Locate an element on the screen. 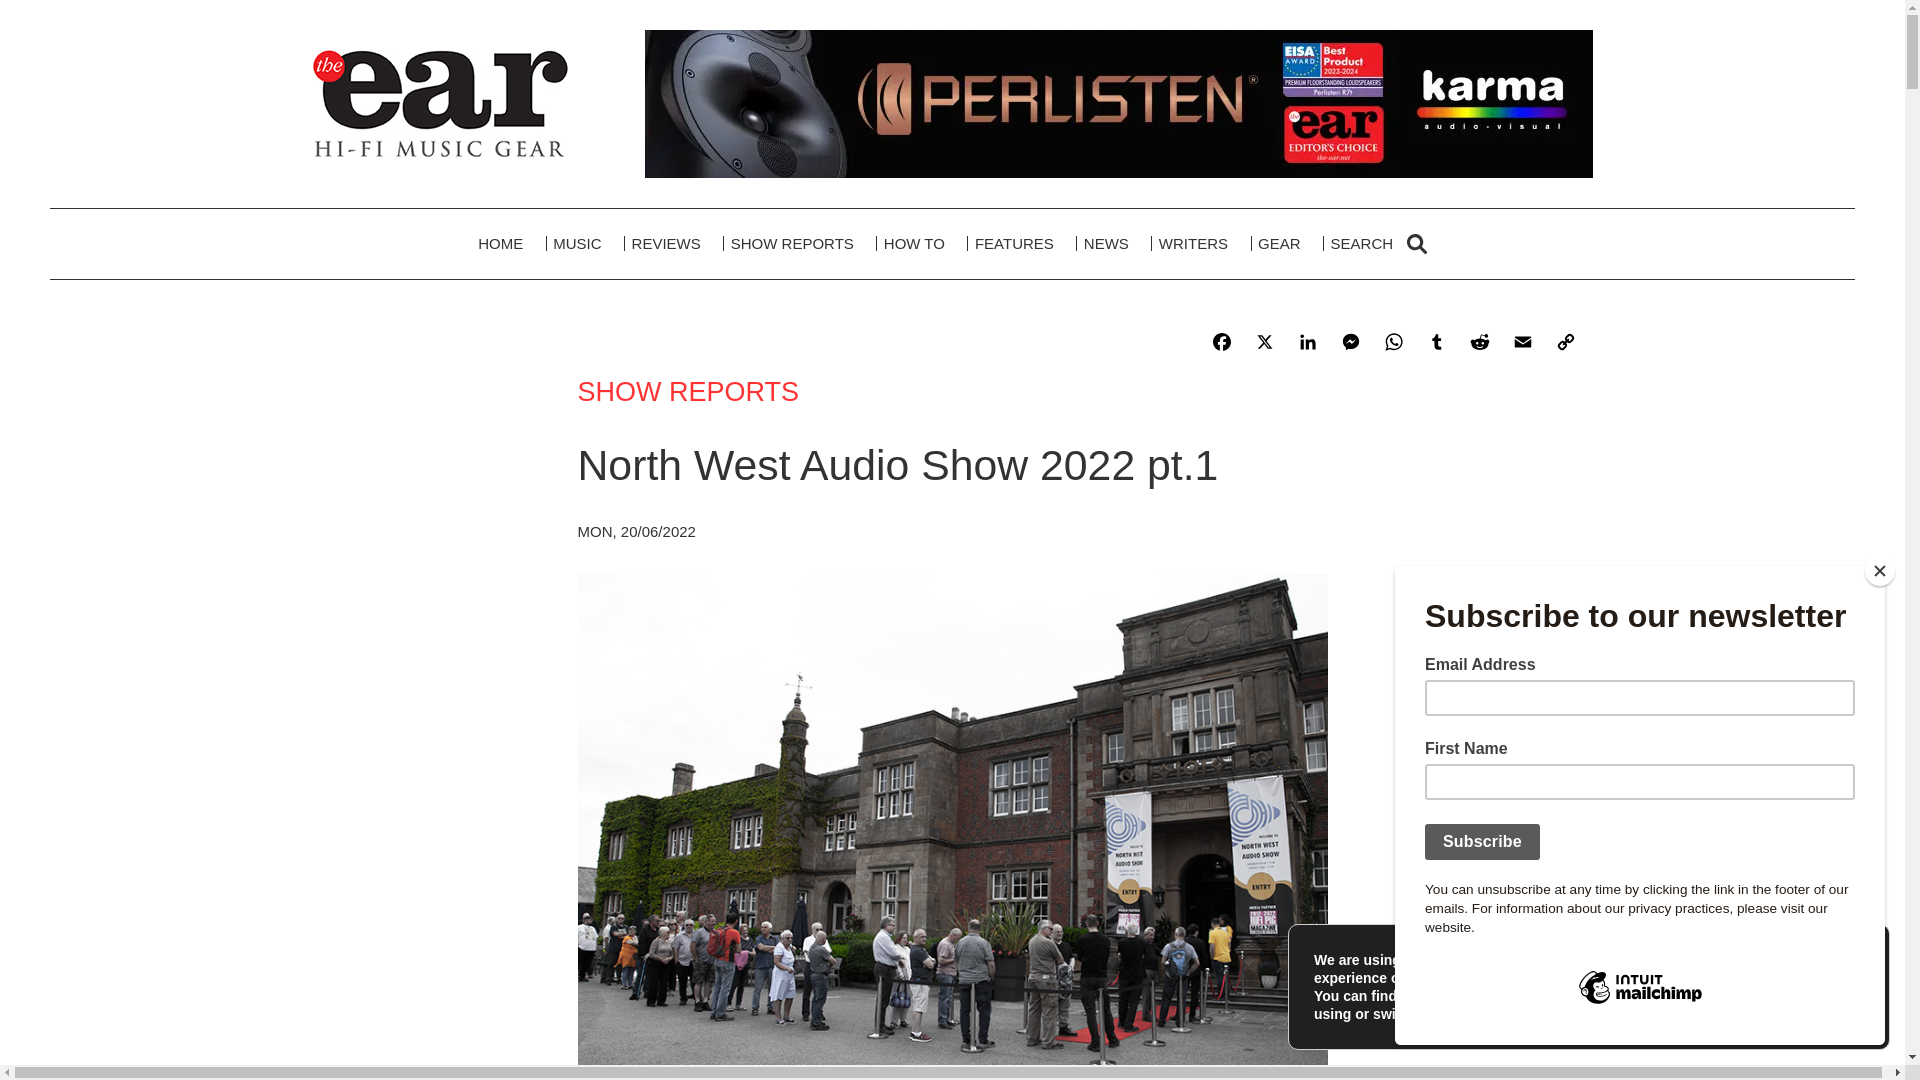  Tumblr is located at coordinates (1438, 344).